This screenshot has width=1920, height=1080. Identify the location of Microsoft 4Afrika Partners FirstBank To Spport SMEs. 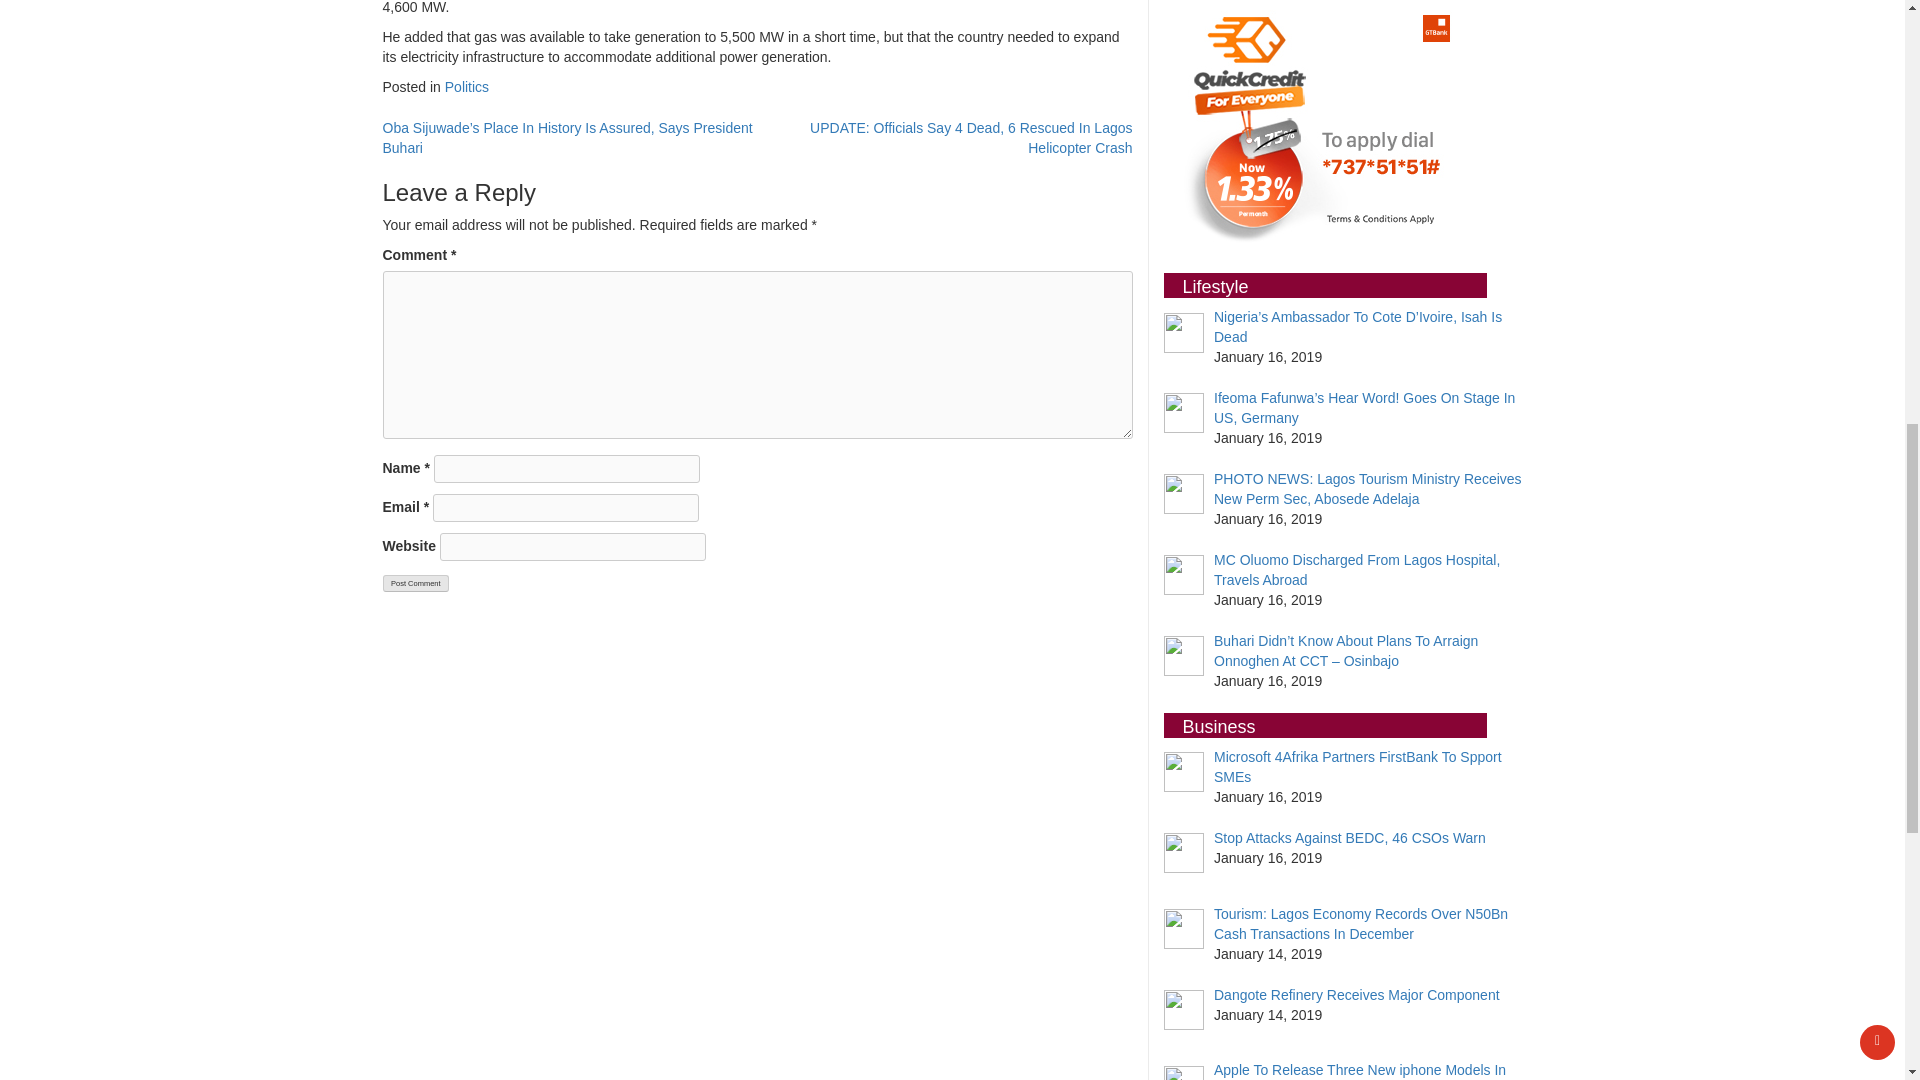
(1357, 767).